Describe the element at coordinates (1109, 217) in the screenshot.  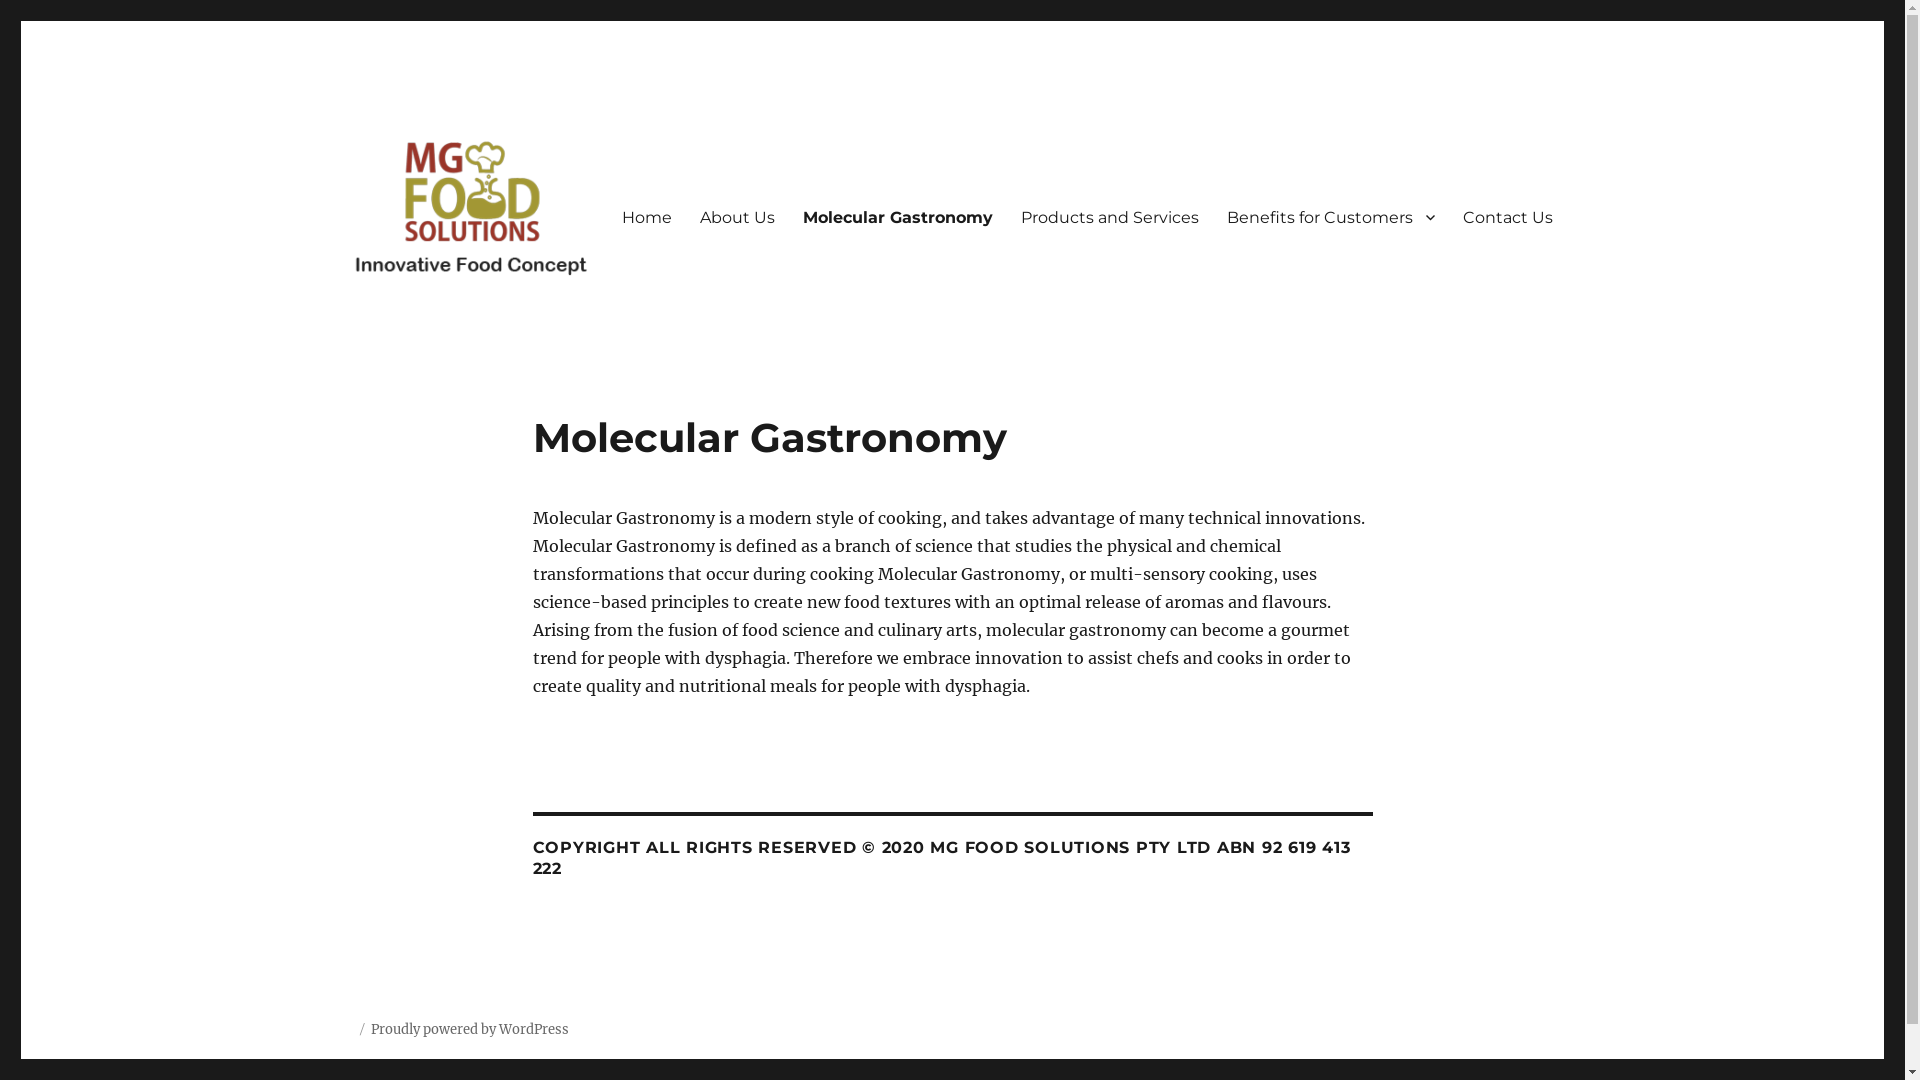
I see `Products and Services` at that location.